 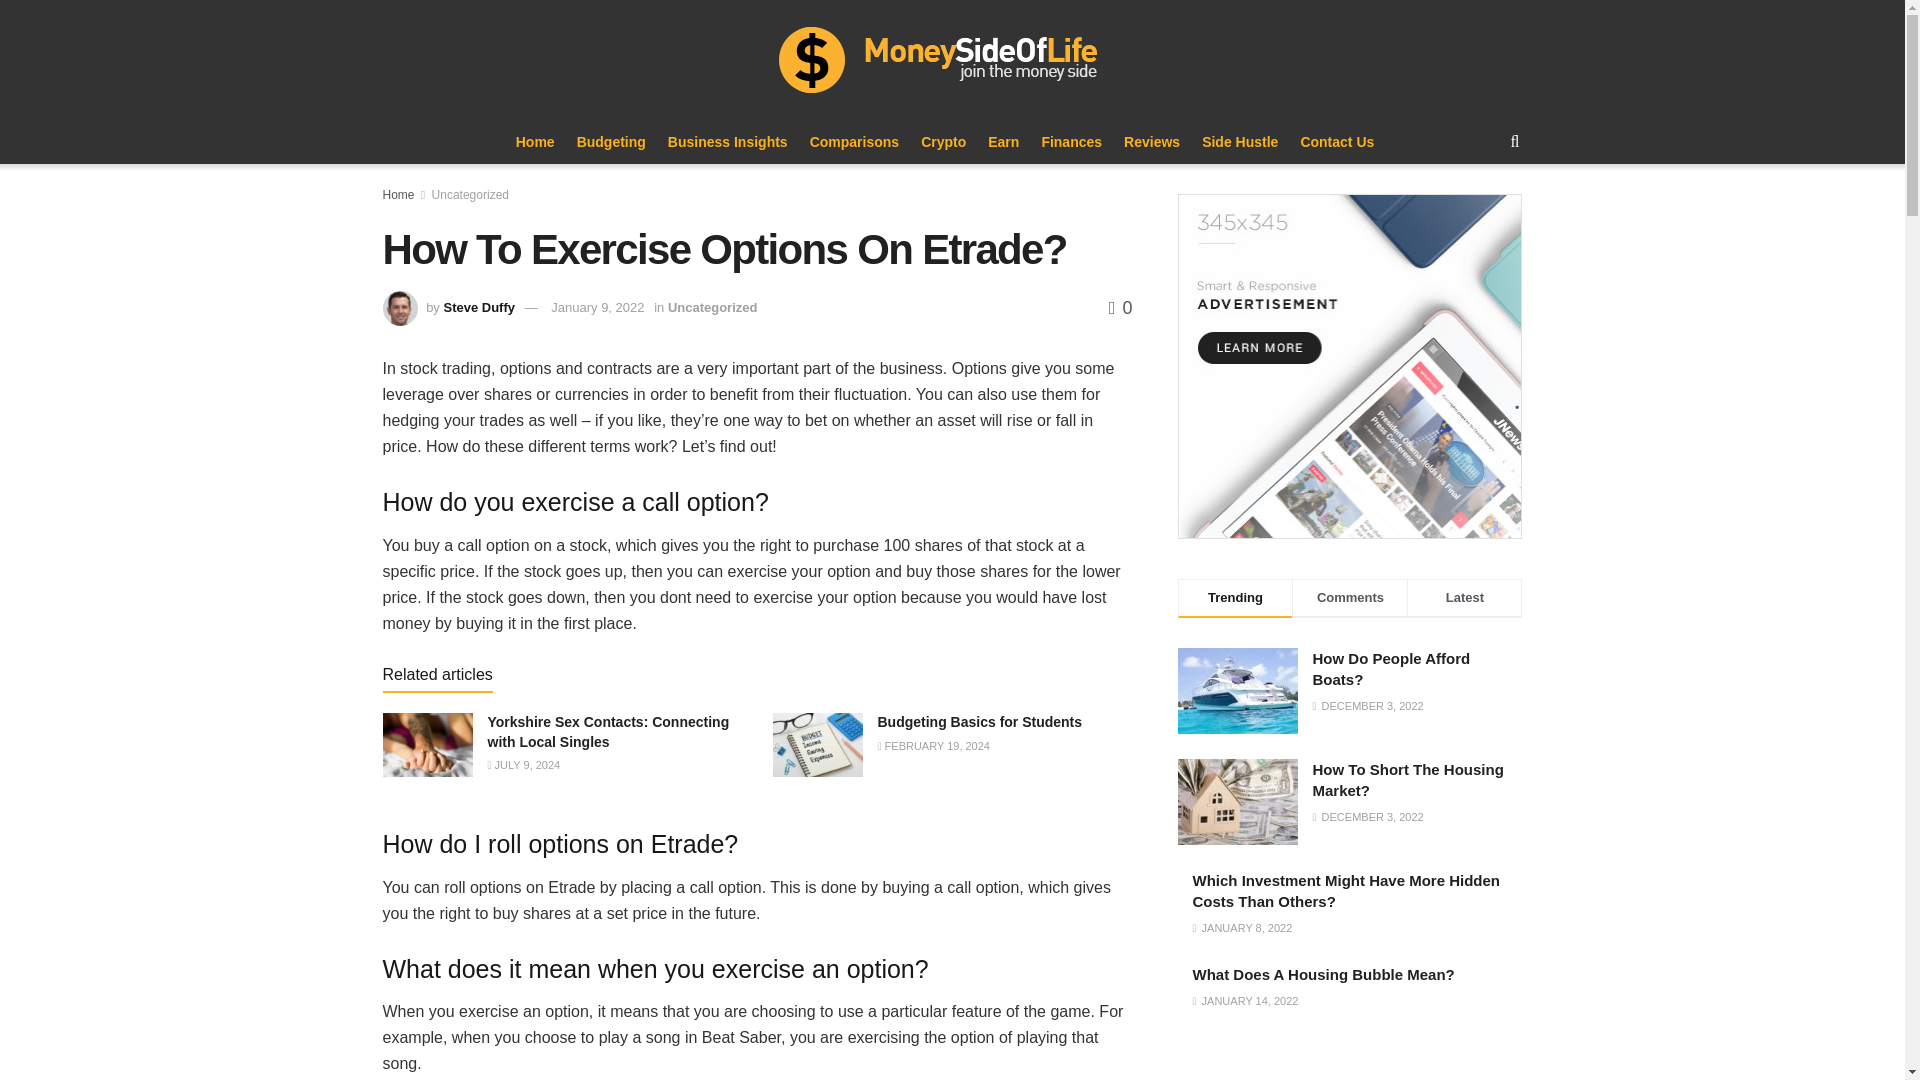 I want to click on Uncategorized, so click(x=470, y=194).